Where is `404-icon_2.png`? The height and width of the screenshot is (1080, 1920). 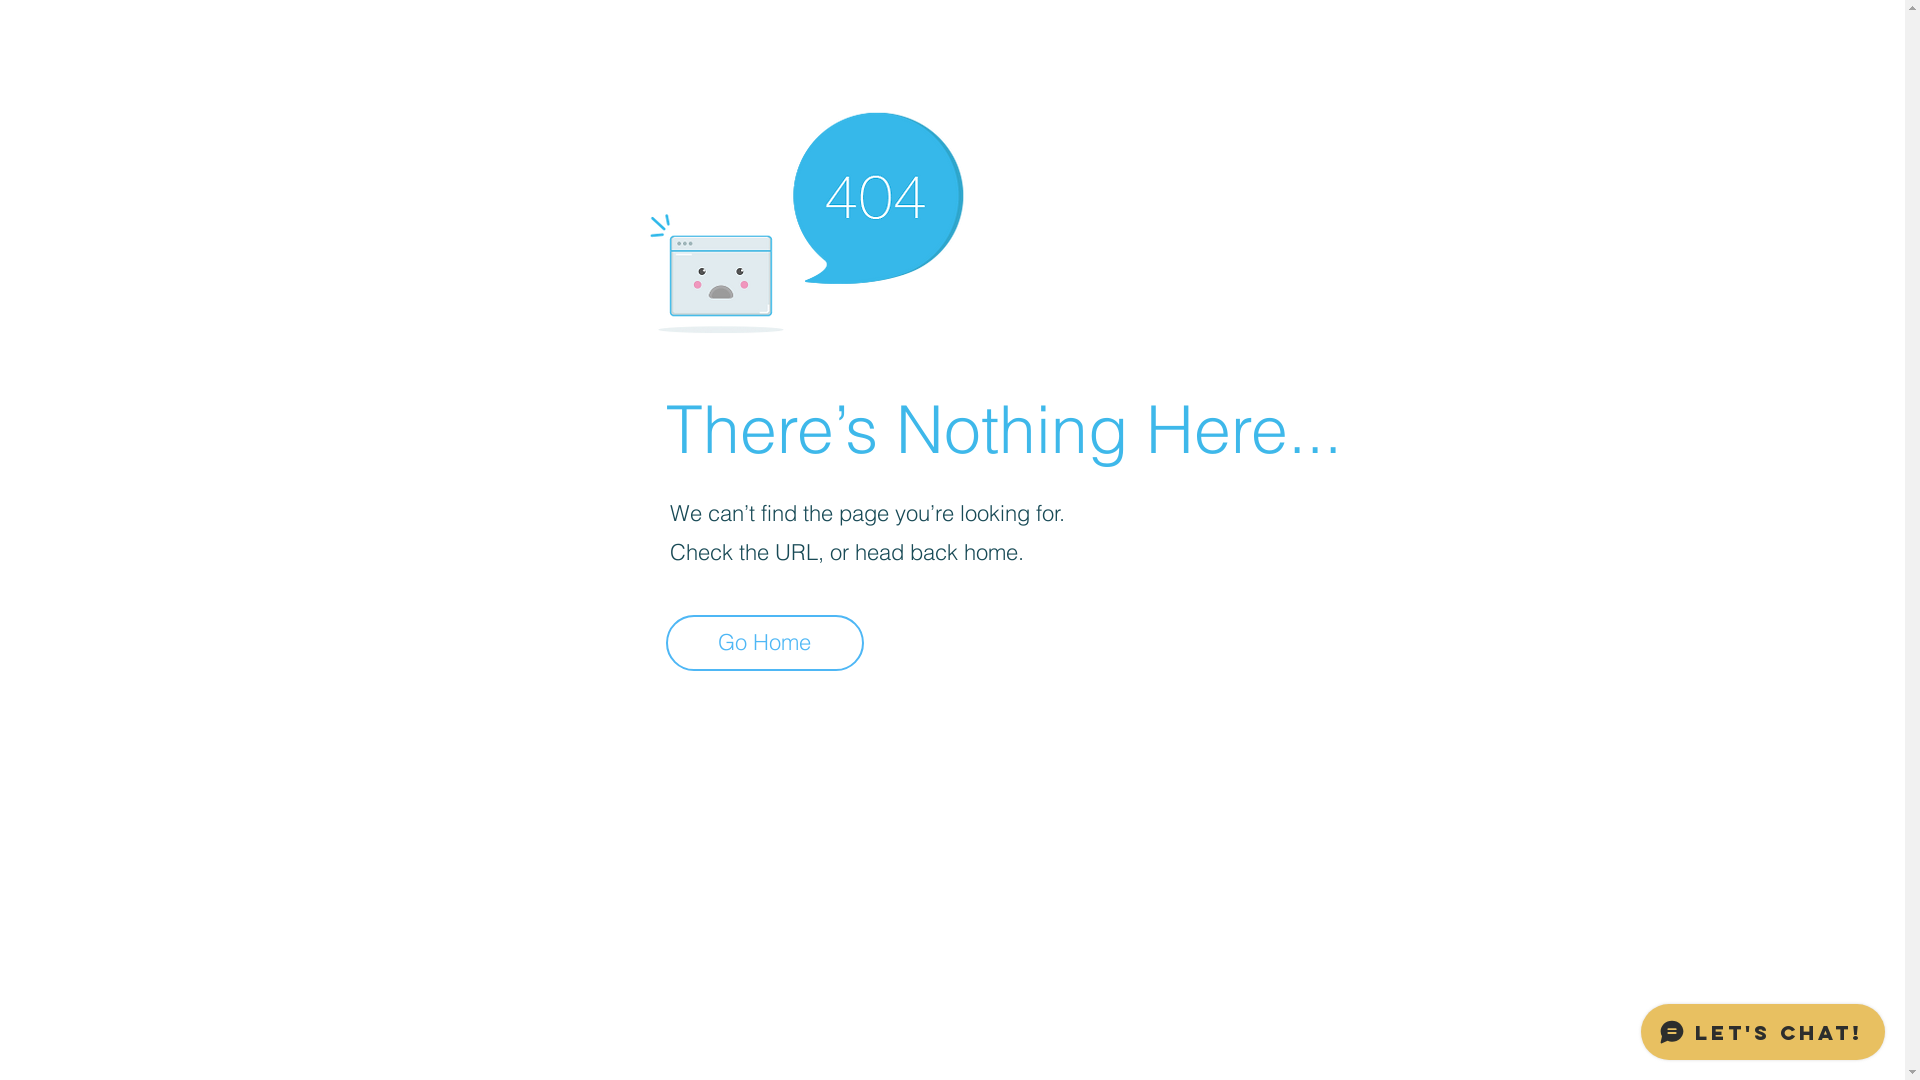
404-icon_2.png is located at coordinates (806, 218).